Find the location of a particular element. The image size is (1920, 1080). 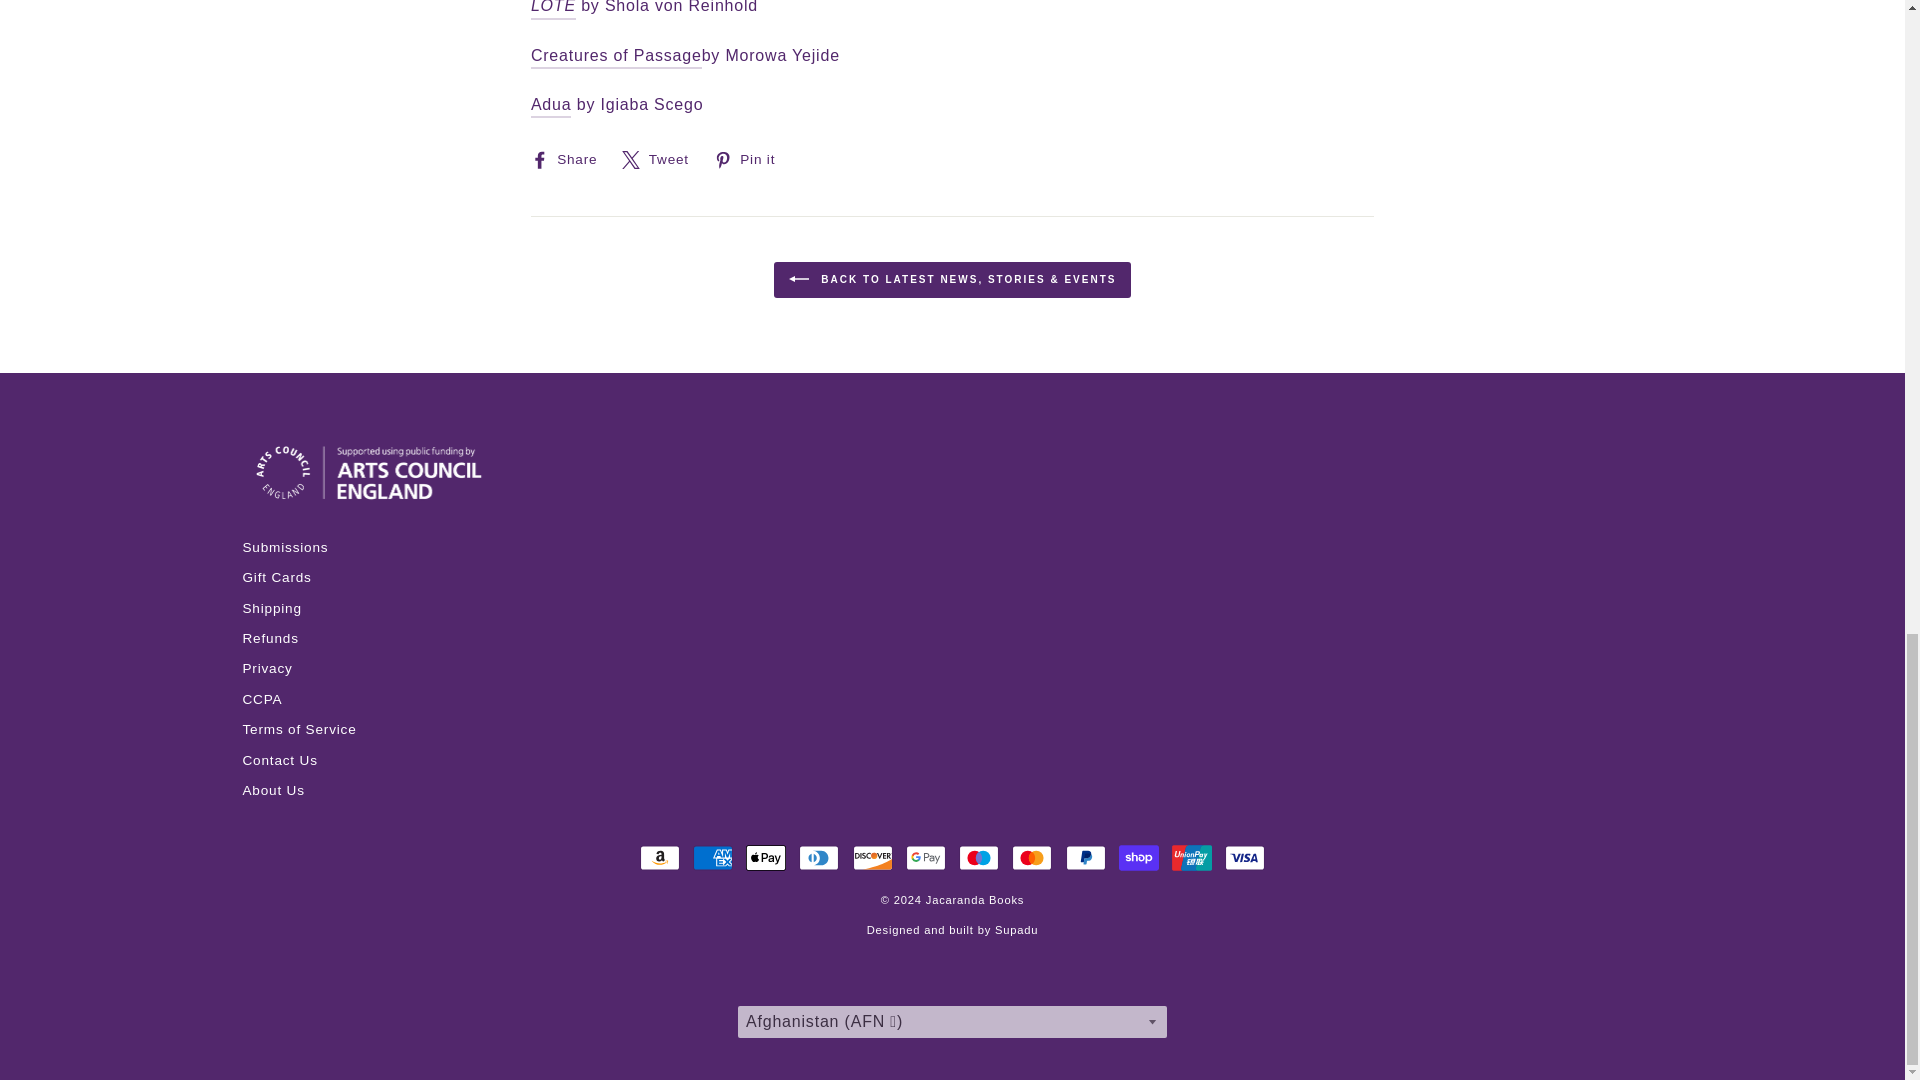

Tweet on X is located at coordinates (663, 159).